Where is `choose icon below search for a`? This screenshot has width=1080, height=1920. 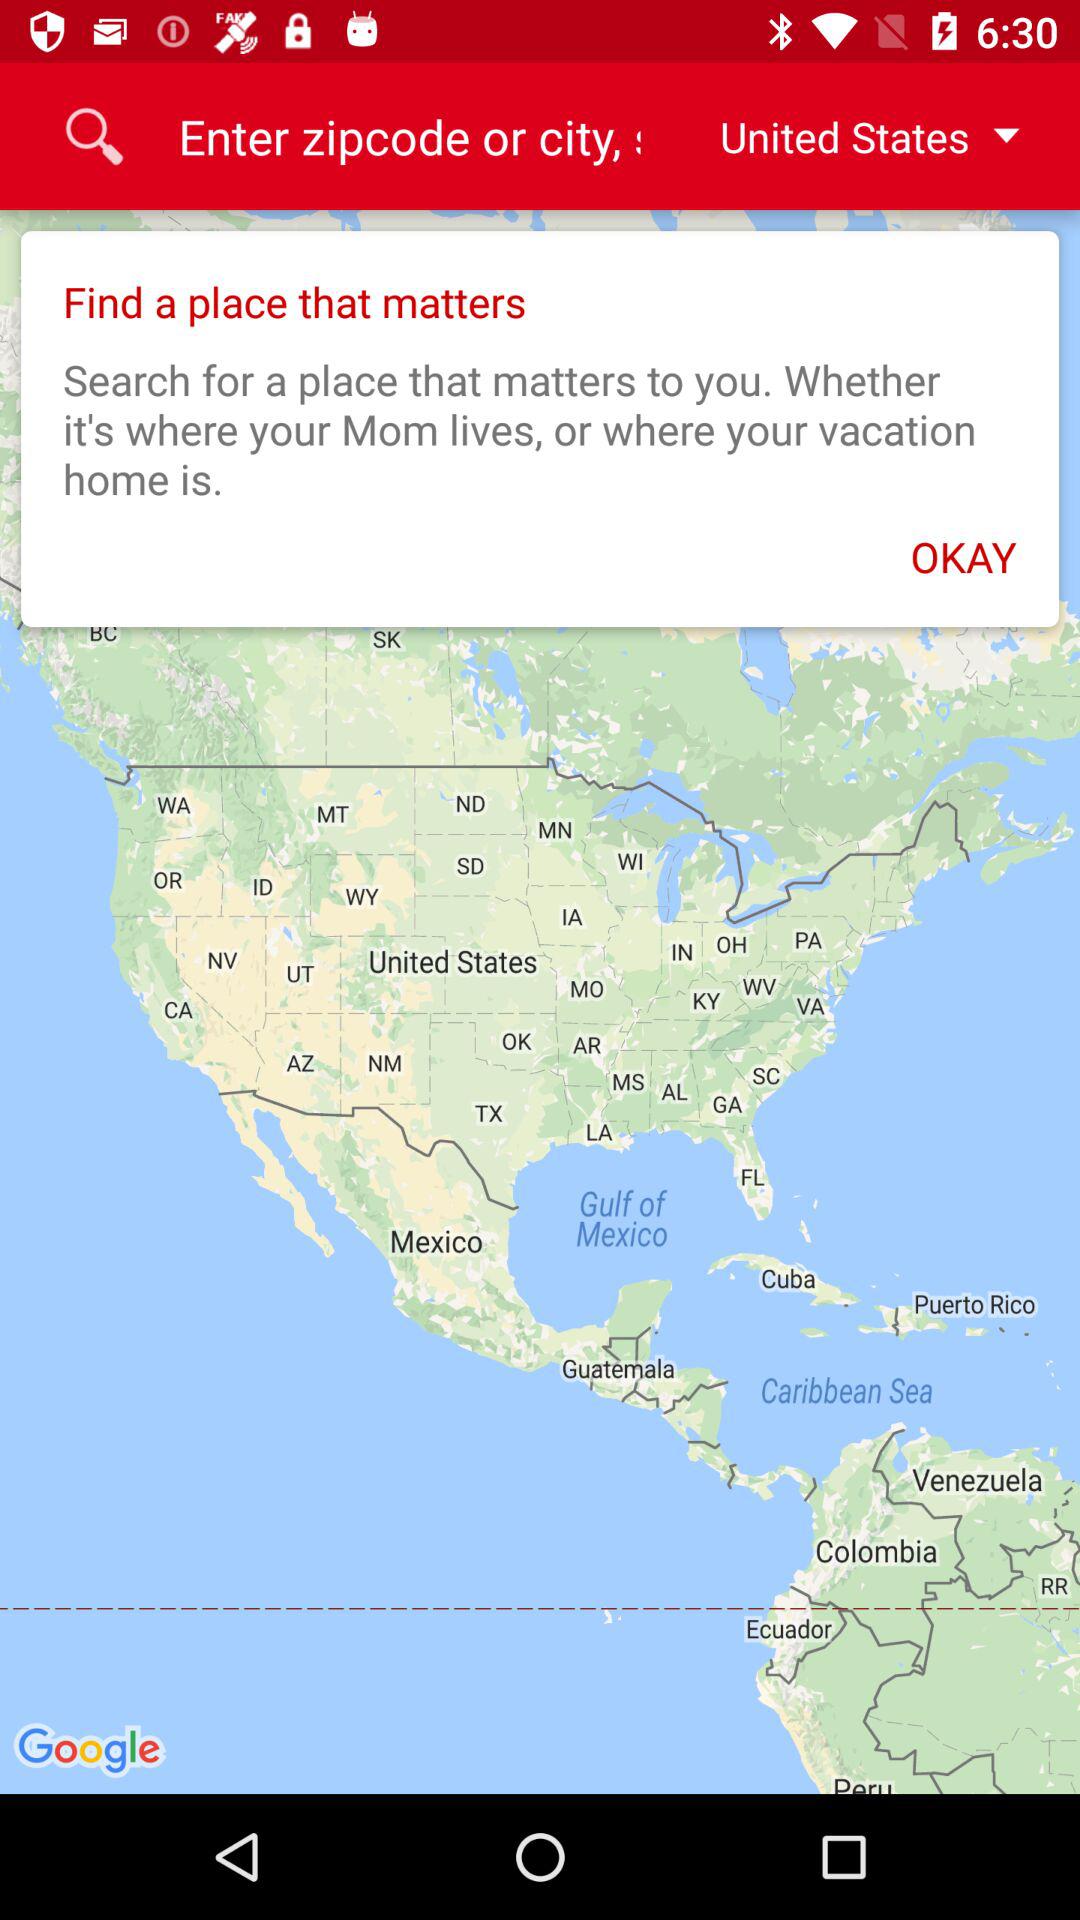
choose icon below search for a is located at coordinates (540, 546).